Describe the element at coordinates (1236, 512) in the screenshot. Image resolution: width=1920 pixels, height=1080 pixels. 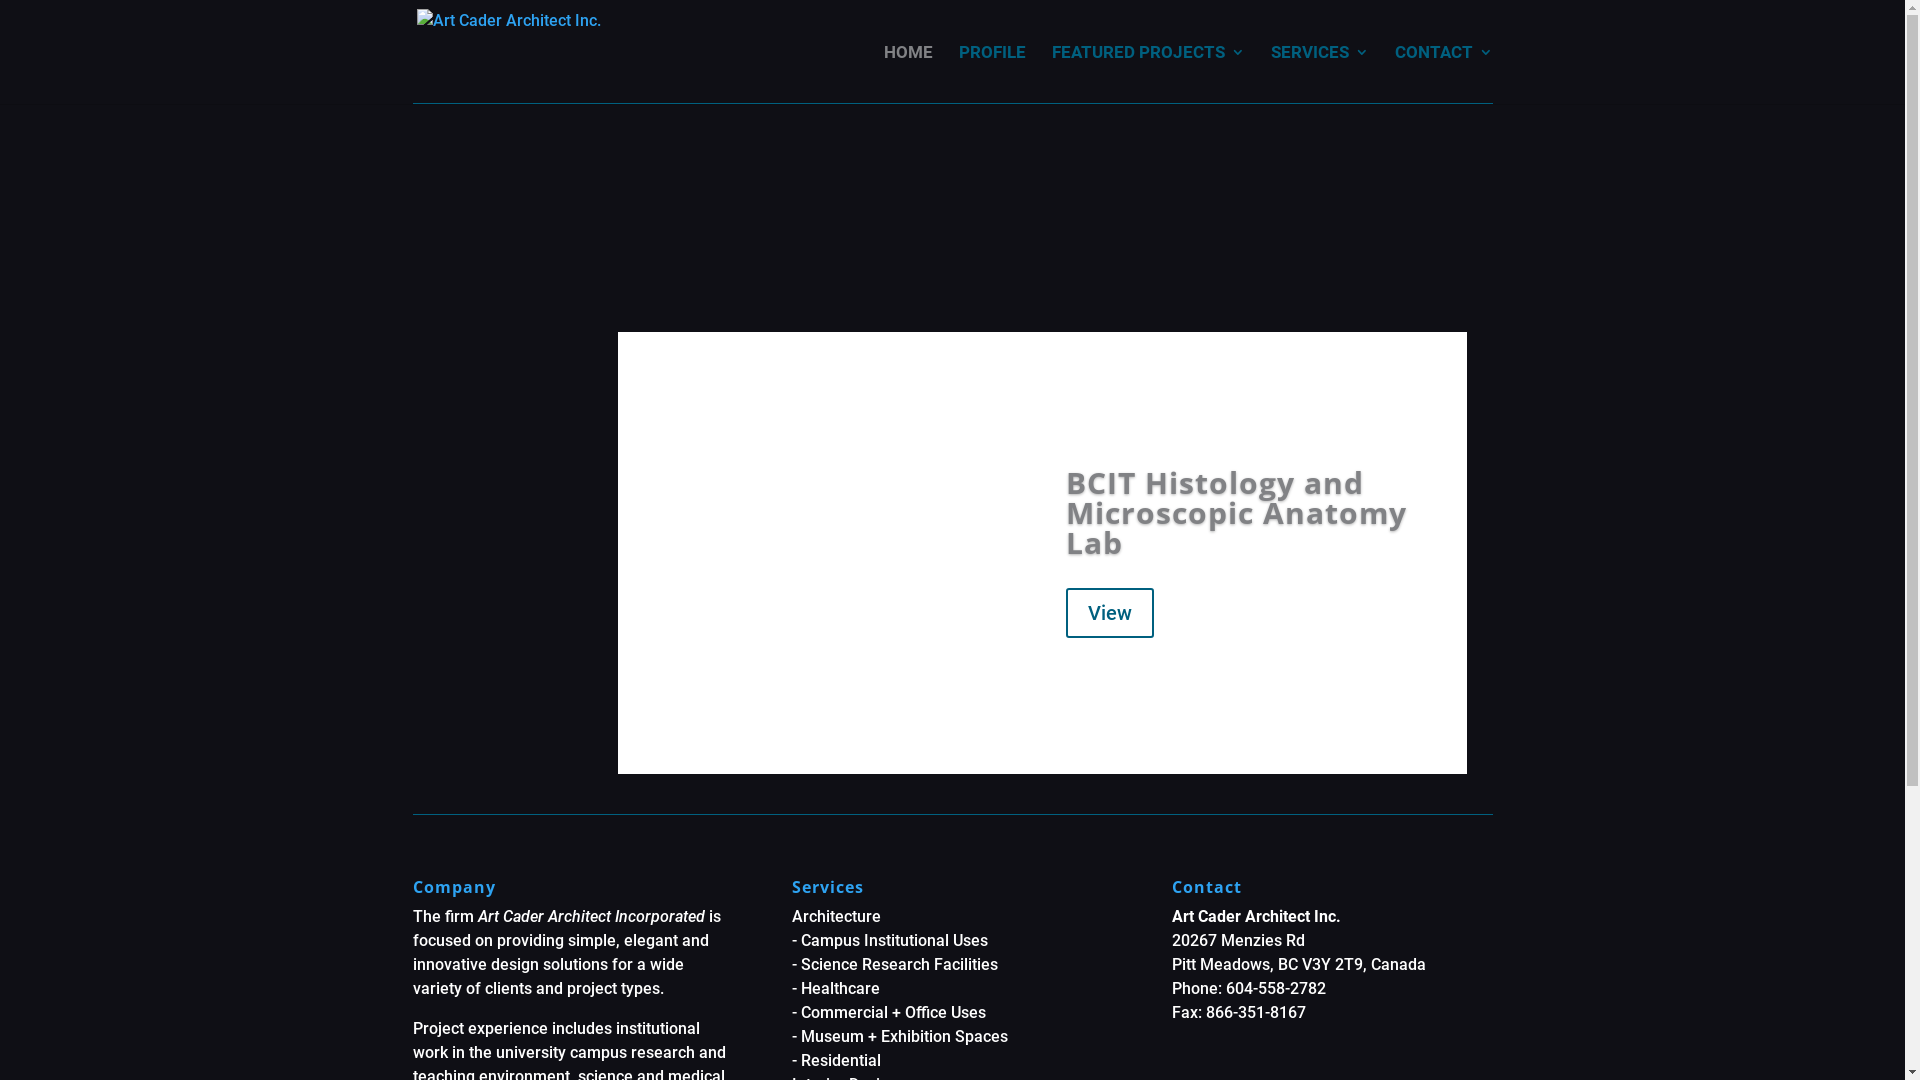
I see `BCIT Histology and Microscopic Anatomy Lab` at that location.